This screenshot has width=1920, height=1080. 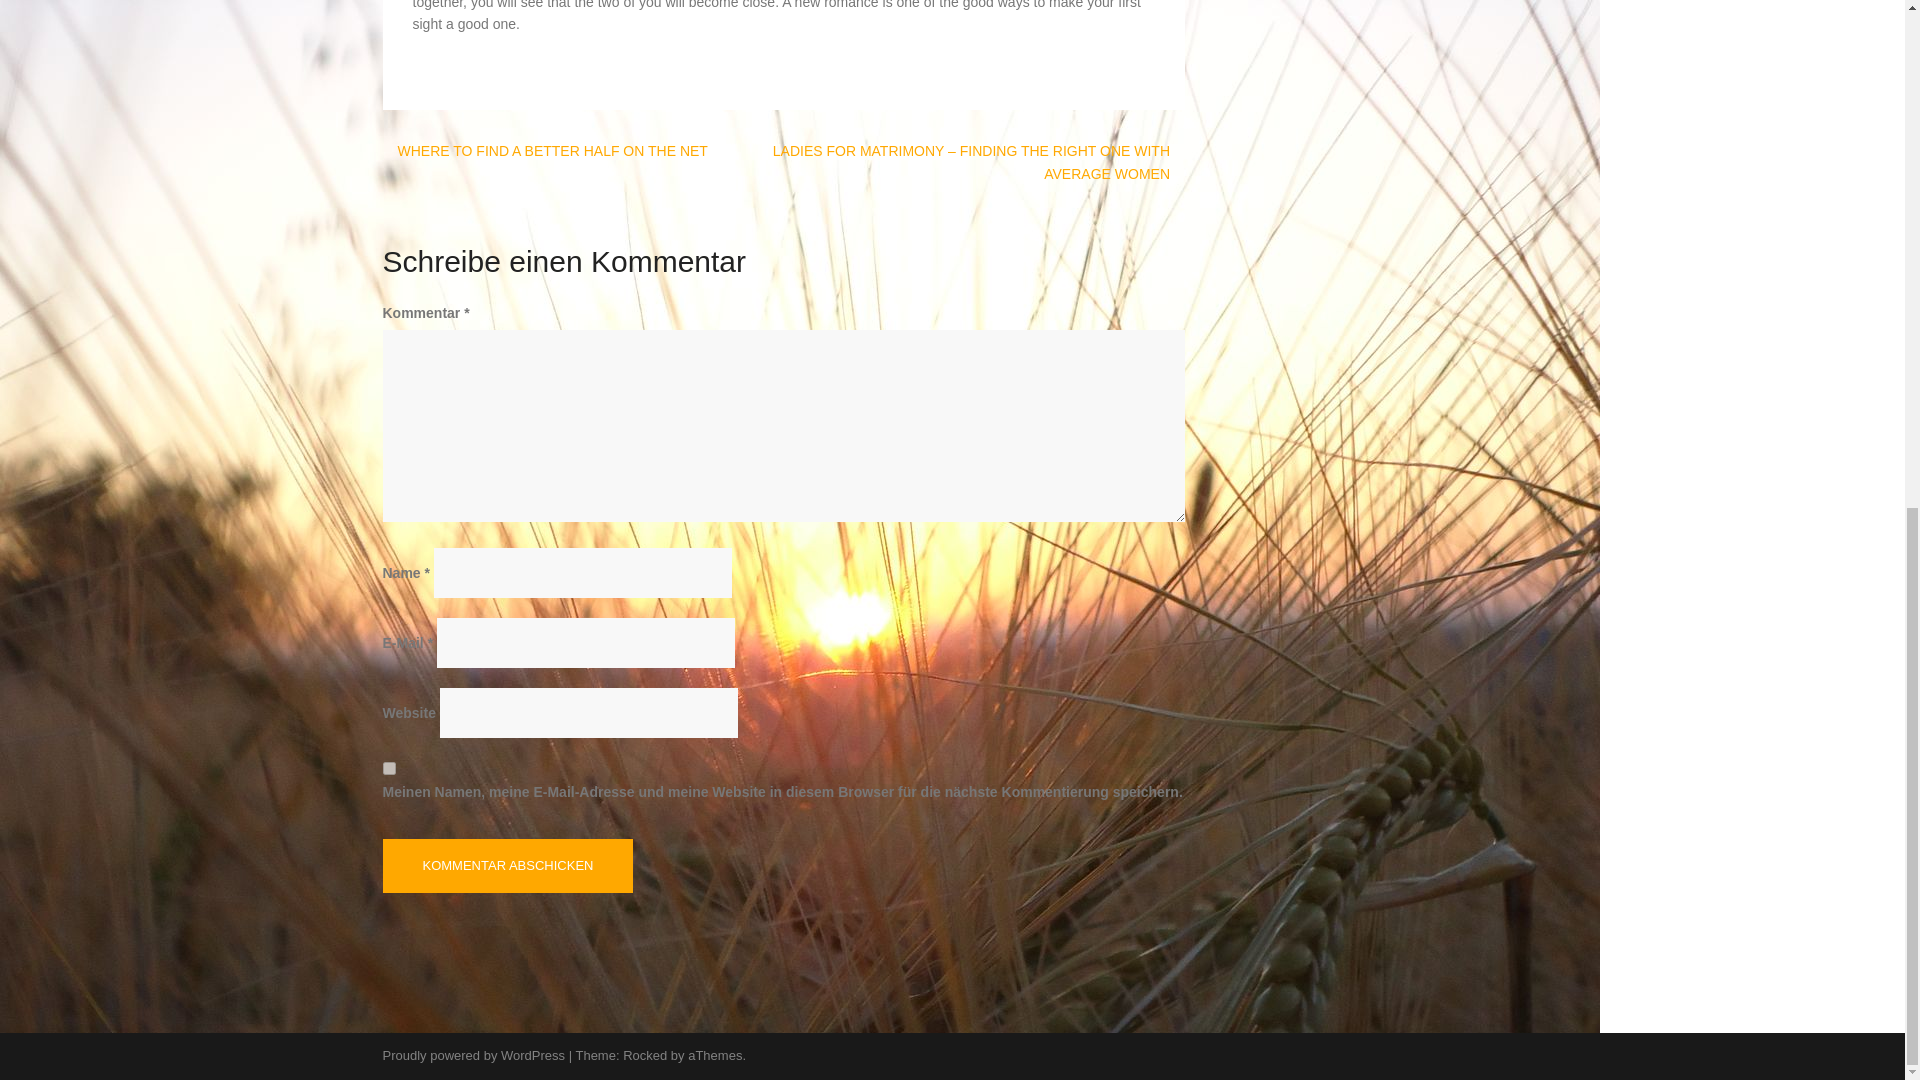 What do you see at coordinates (508, 866) in the screenshot?
I see `Kommentar abschicken` at bounding box center [508, 866].